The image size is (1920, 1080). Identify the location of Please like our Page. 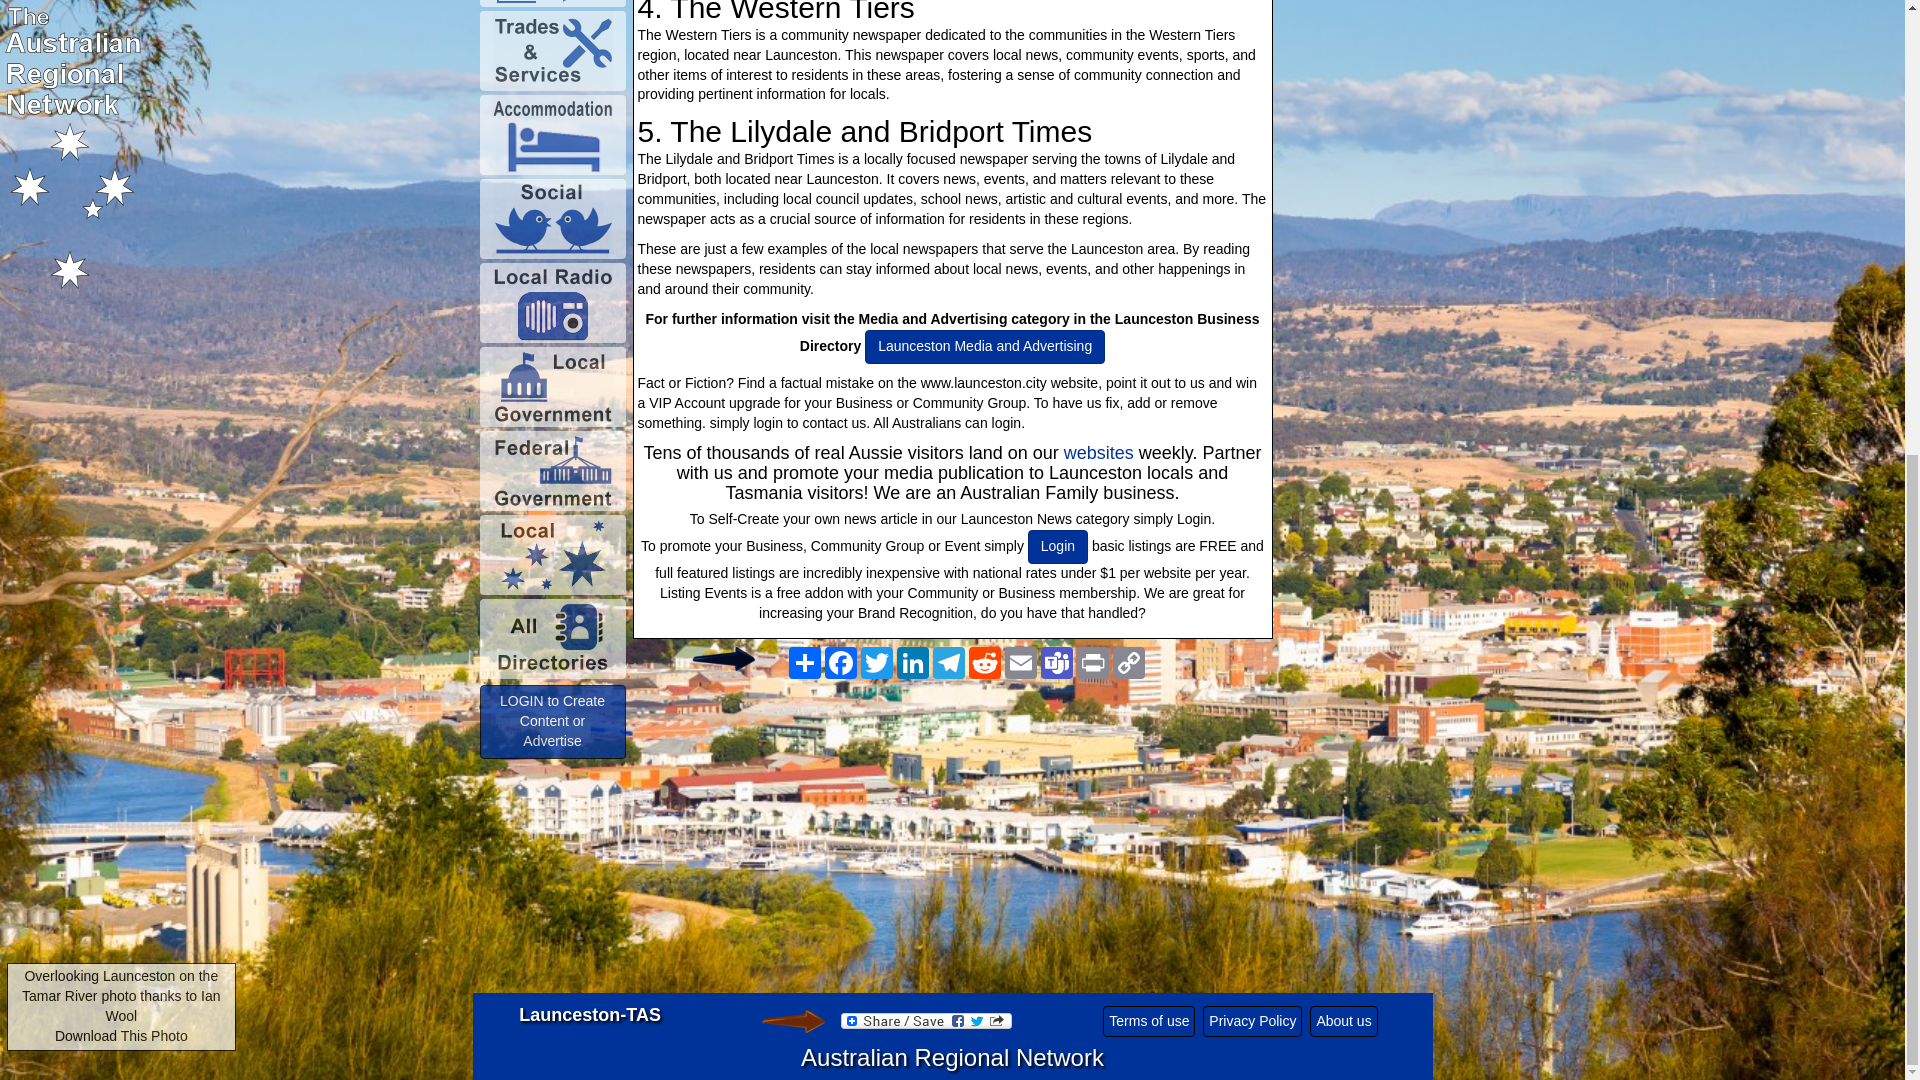
(723, 658).